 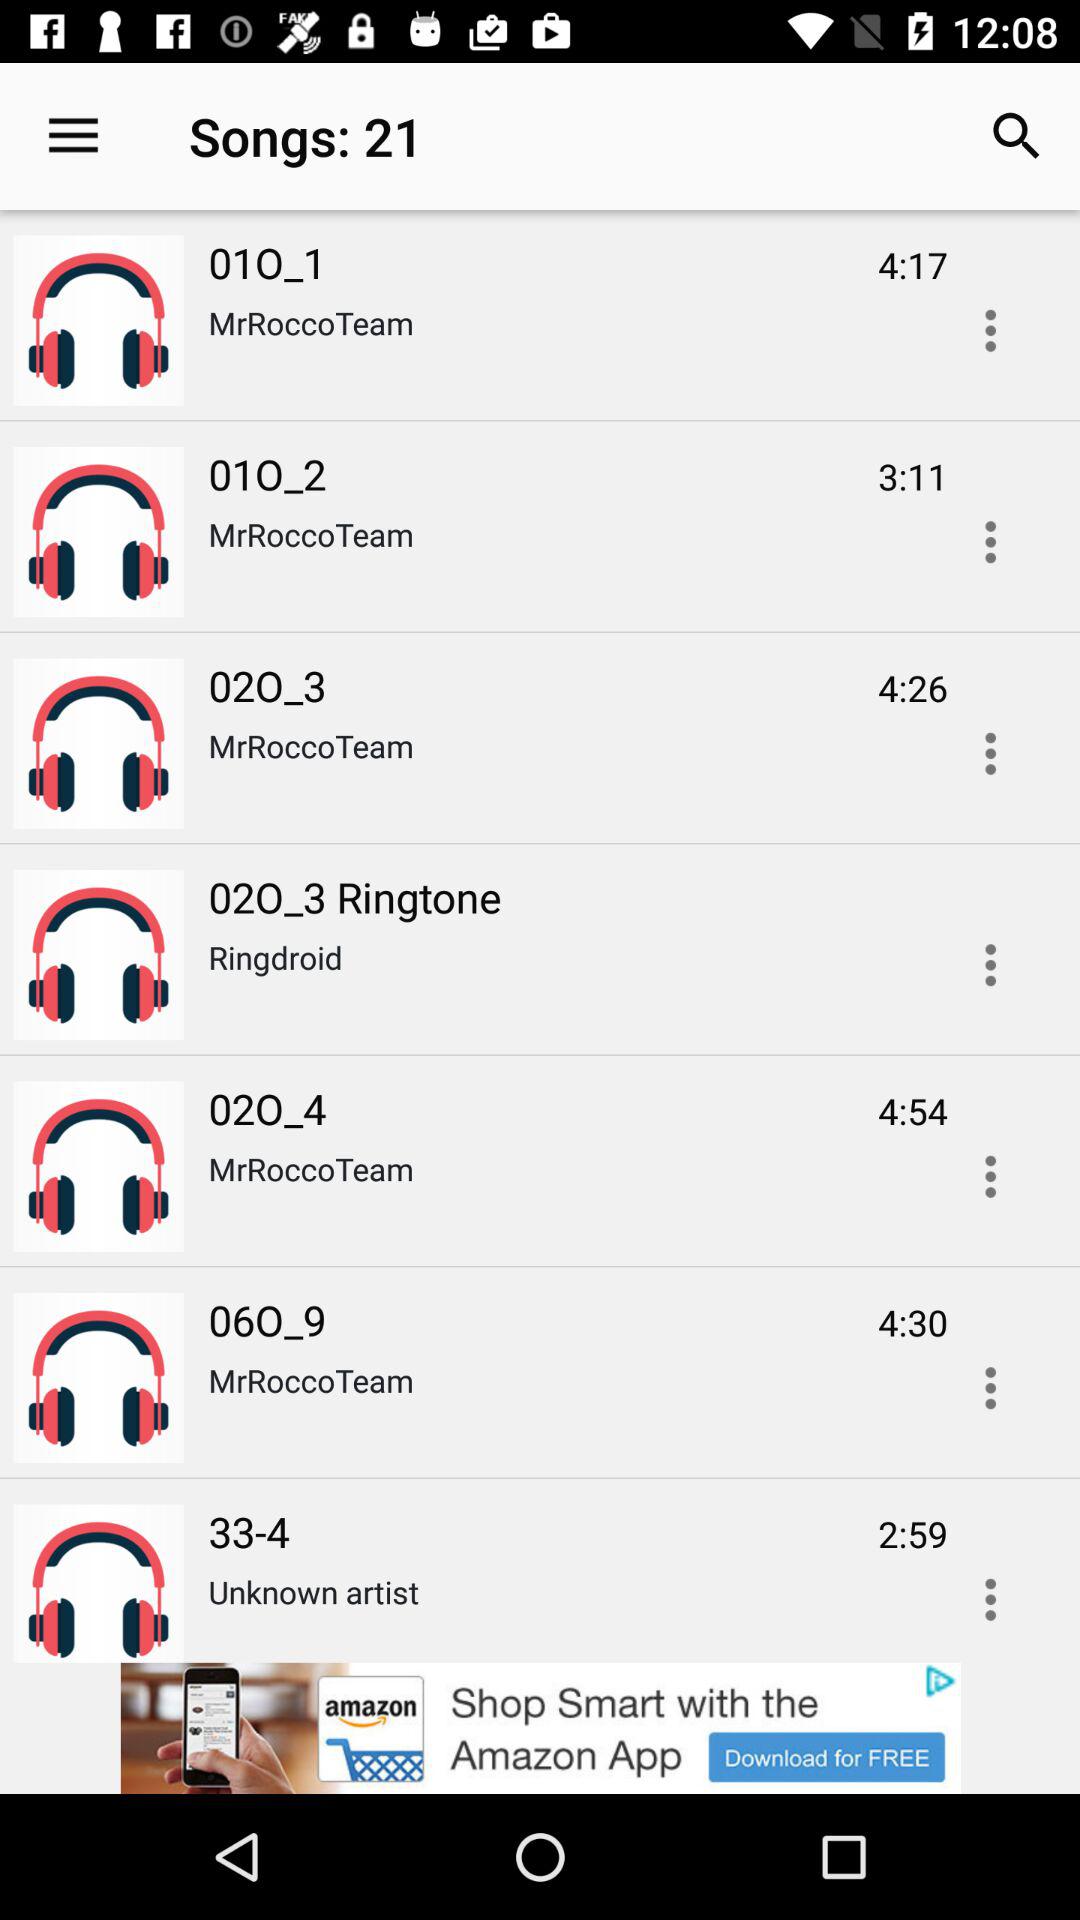 I want to click on open options, so click(x=990, y=330).